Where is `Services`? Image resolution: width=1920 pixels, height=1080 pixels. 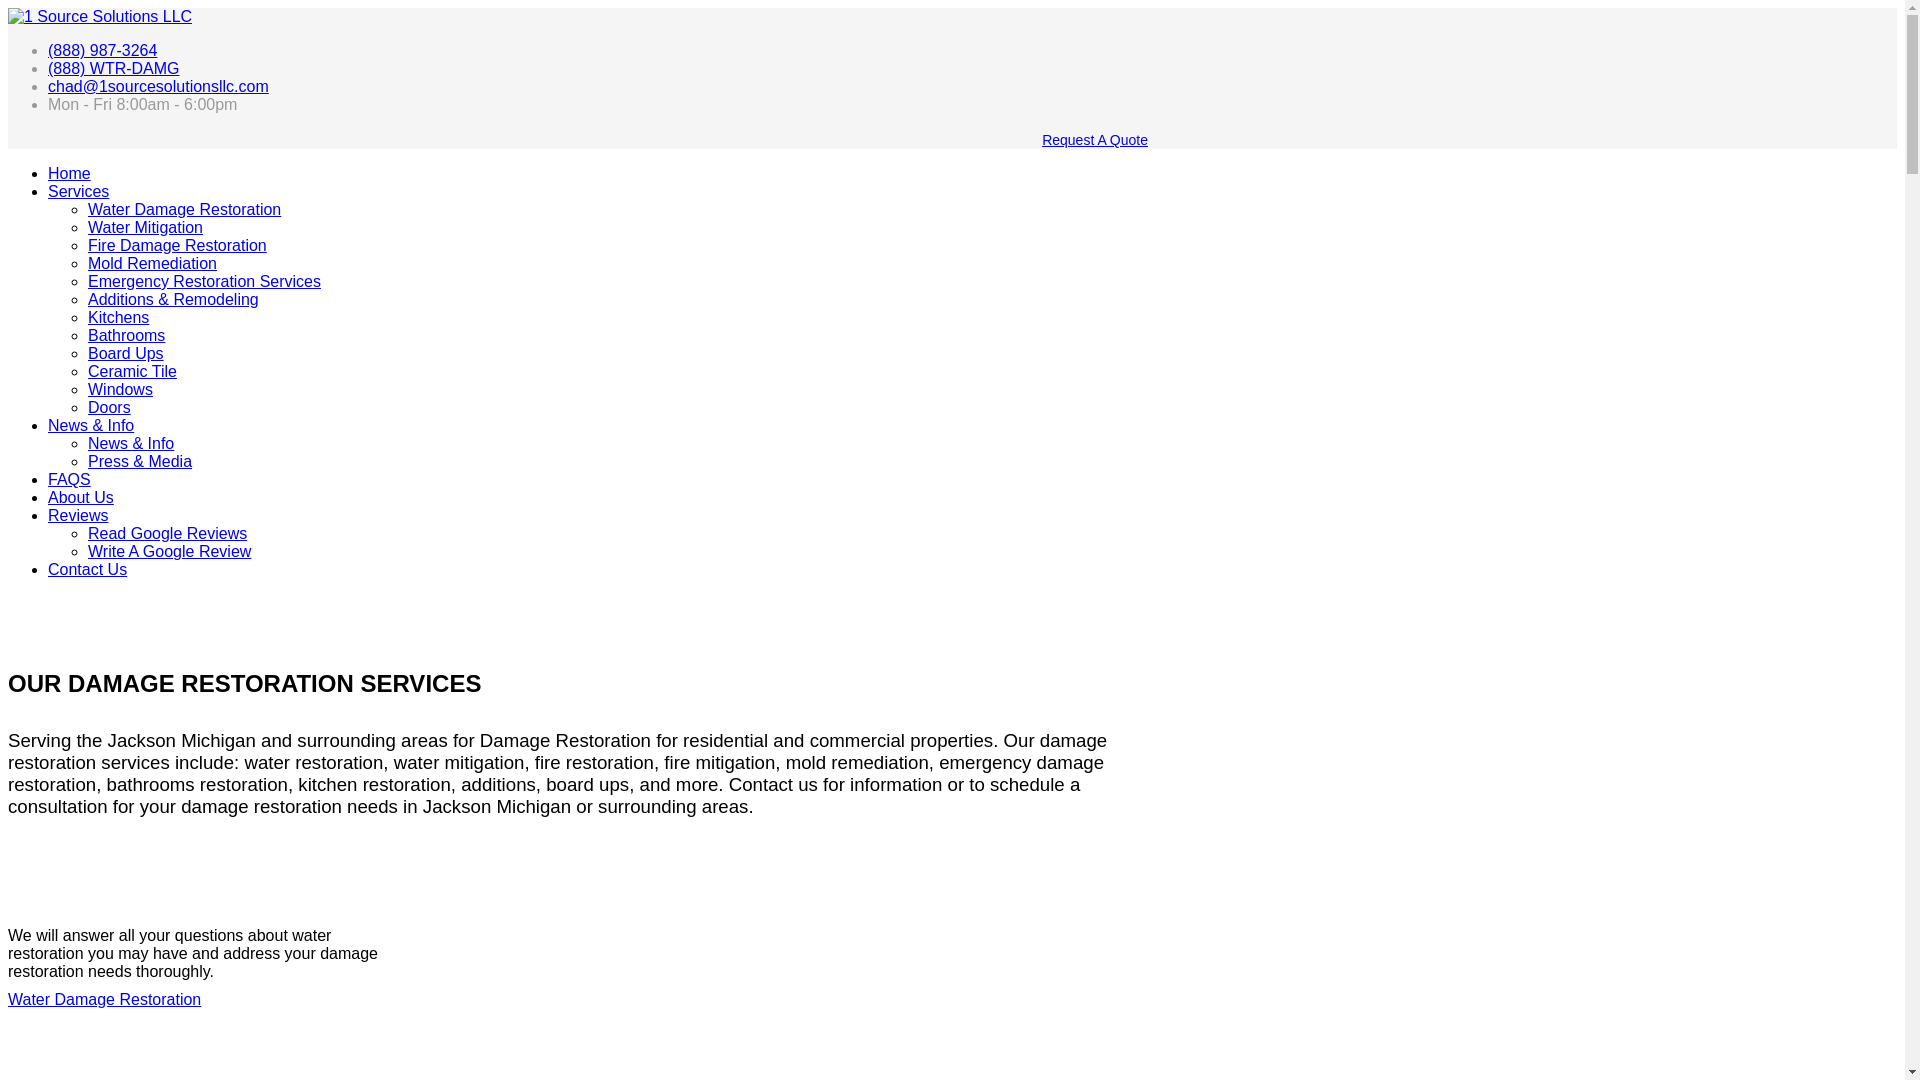 Services is located at coordinates (78, 192).